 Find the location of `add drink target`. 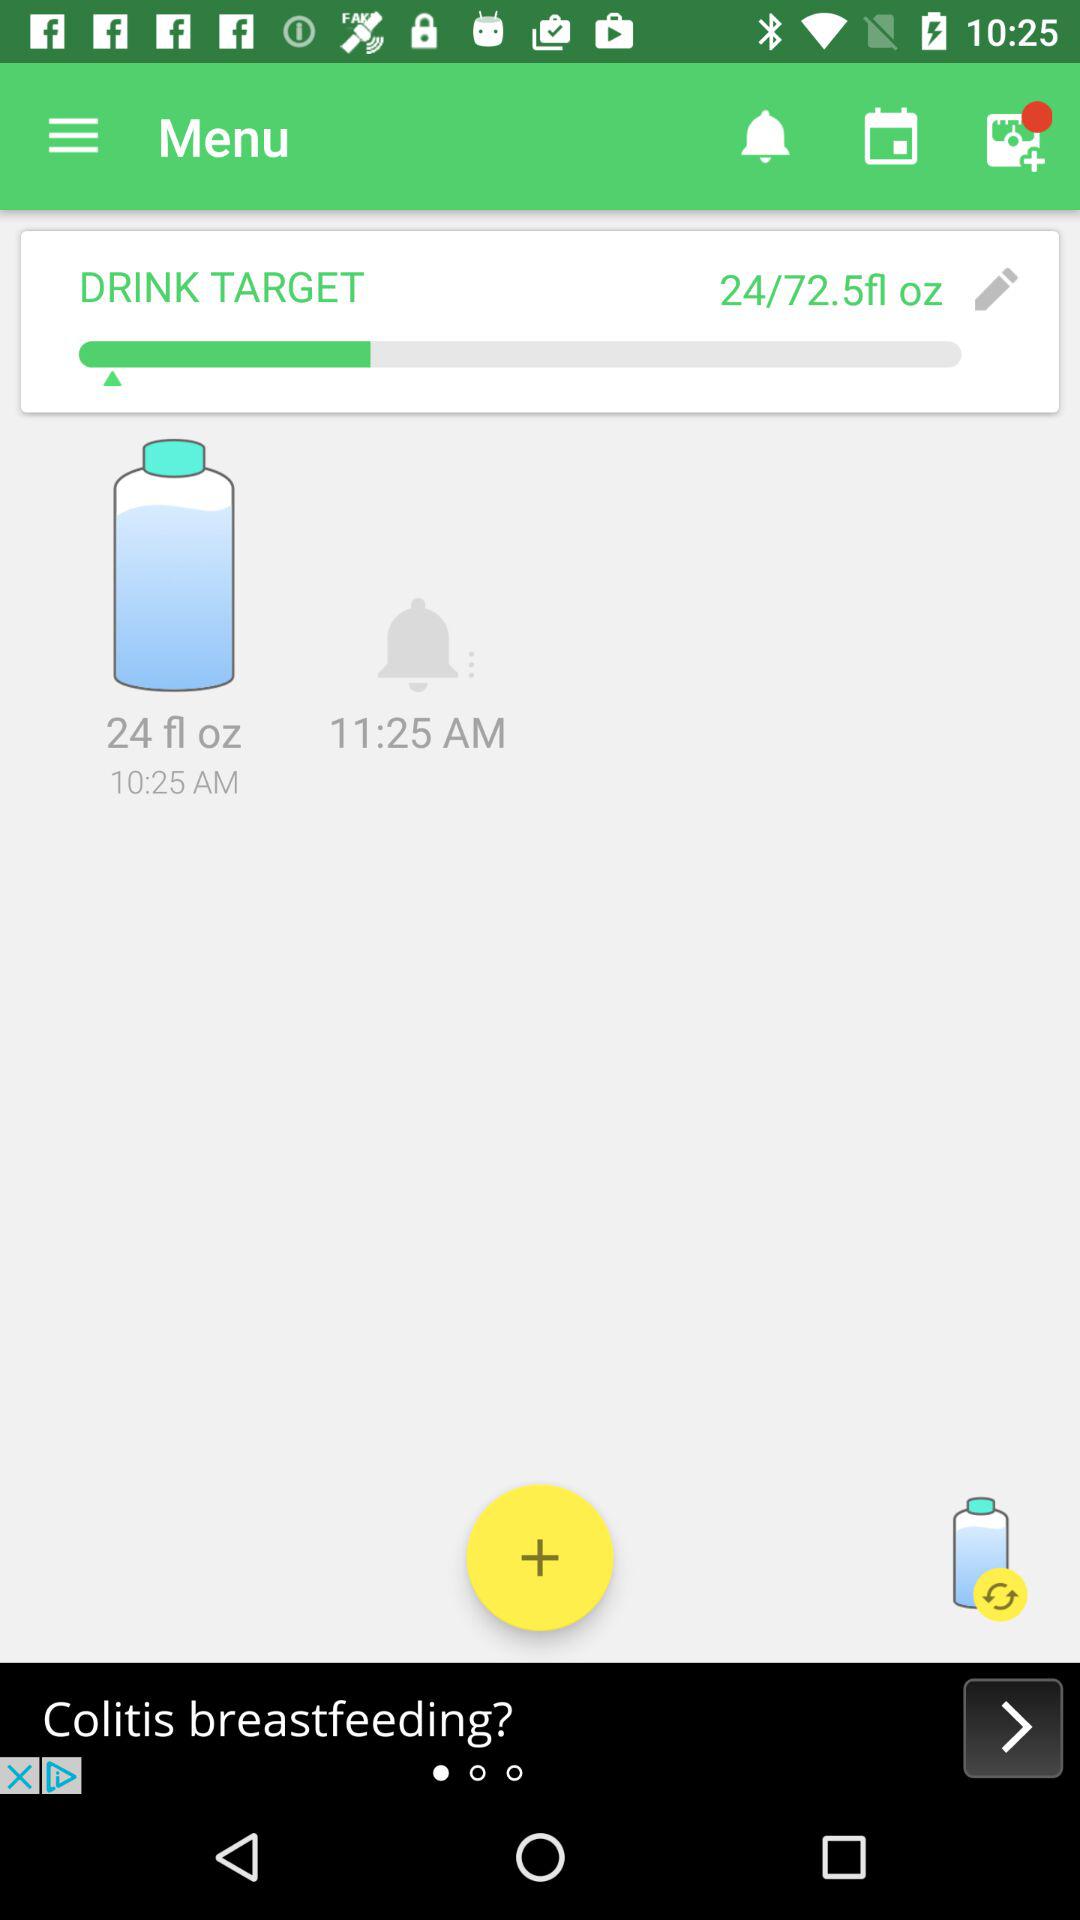

add drink target is located at coordinates (540, 1558).